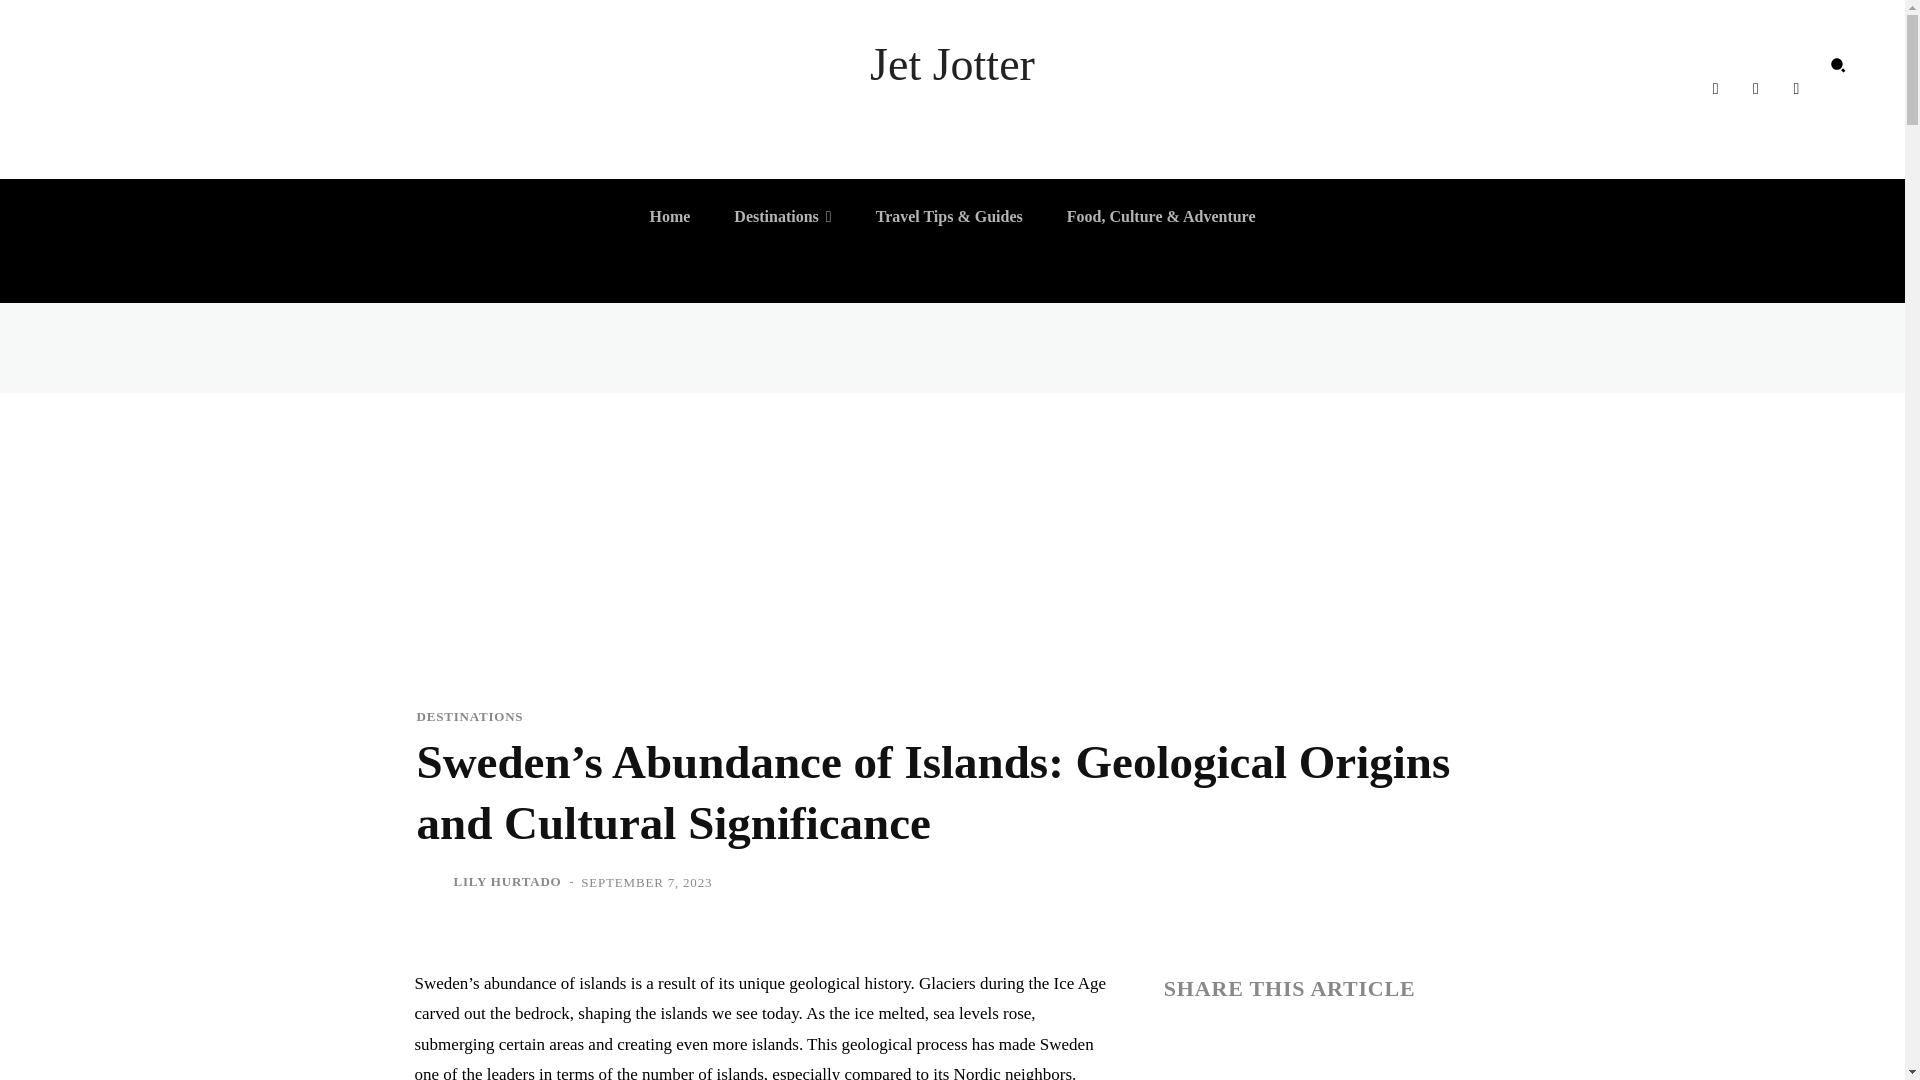 The width and height of the screenshot is (1920, 1080). What do you see at coordinates (469, 716) in the screenshot?
I see `DESTINATIONS` at bounding box center [469, 716].